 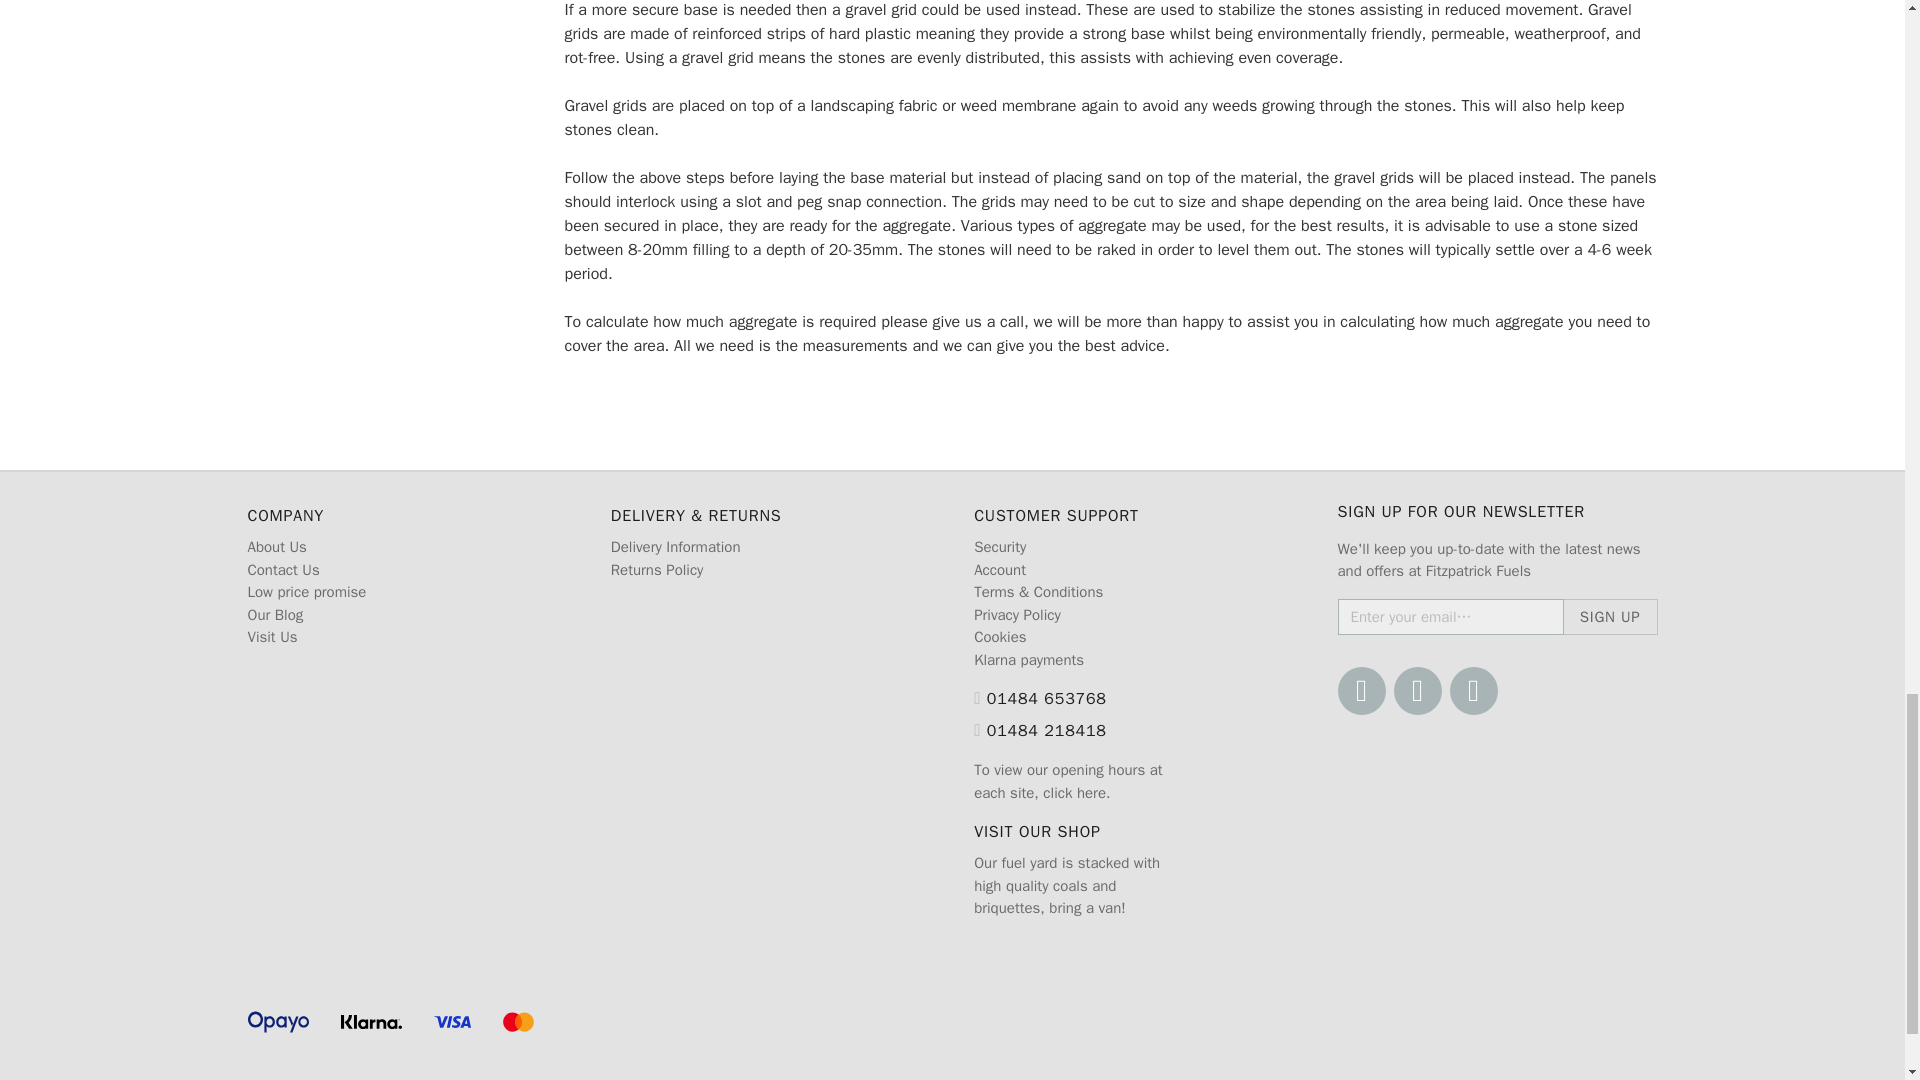 I want to click on Klarna, so click(x=371, y=1021).